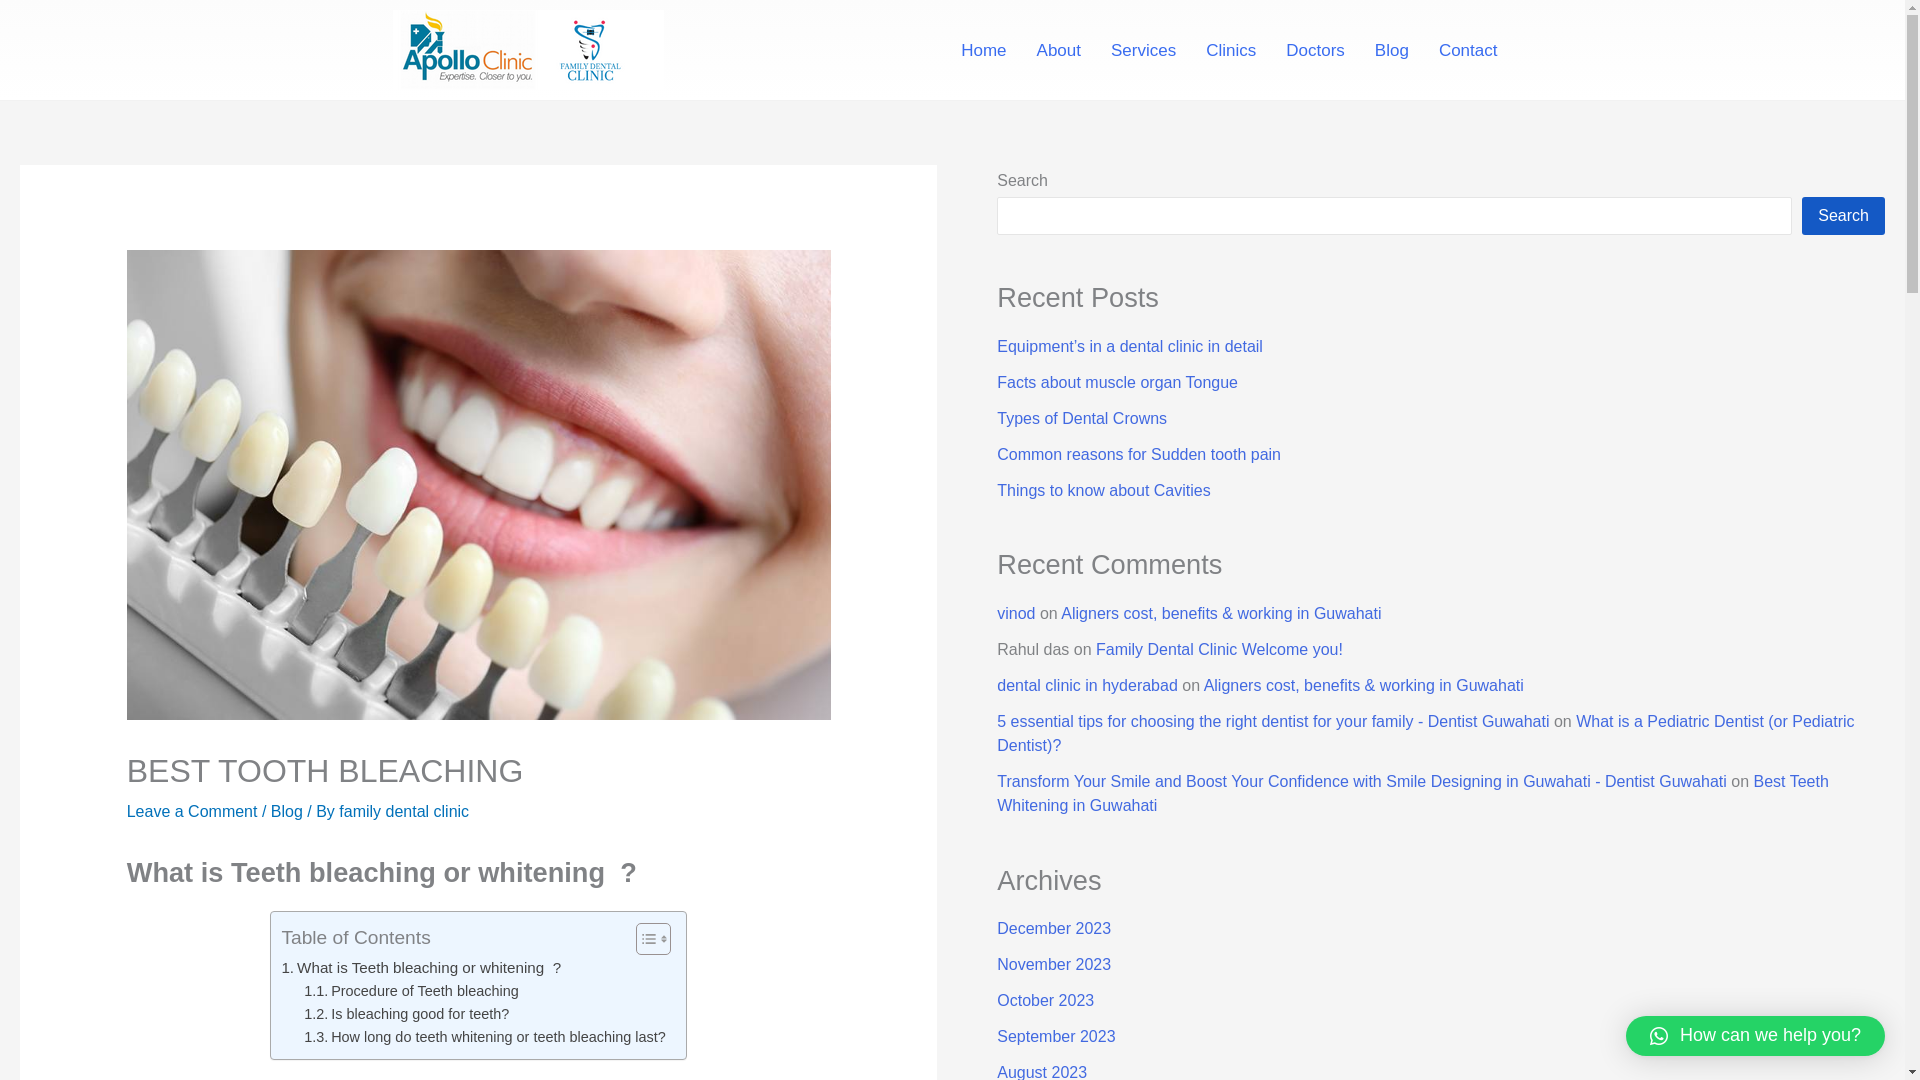 This screenshot has height=1080, width=1920. Describe the element at coordinates (1082, 418) in the screenshot. I see `Types of Dental Crowns` at that location.